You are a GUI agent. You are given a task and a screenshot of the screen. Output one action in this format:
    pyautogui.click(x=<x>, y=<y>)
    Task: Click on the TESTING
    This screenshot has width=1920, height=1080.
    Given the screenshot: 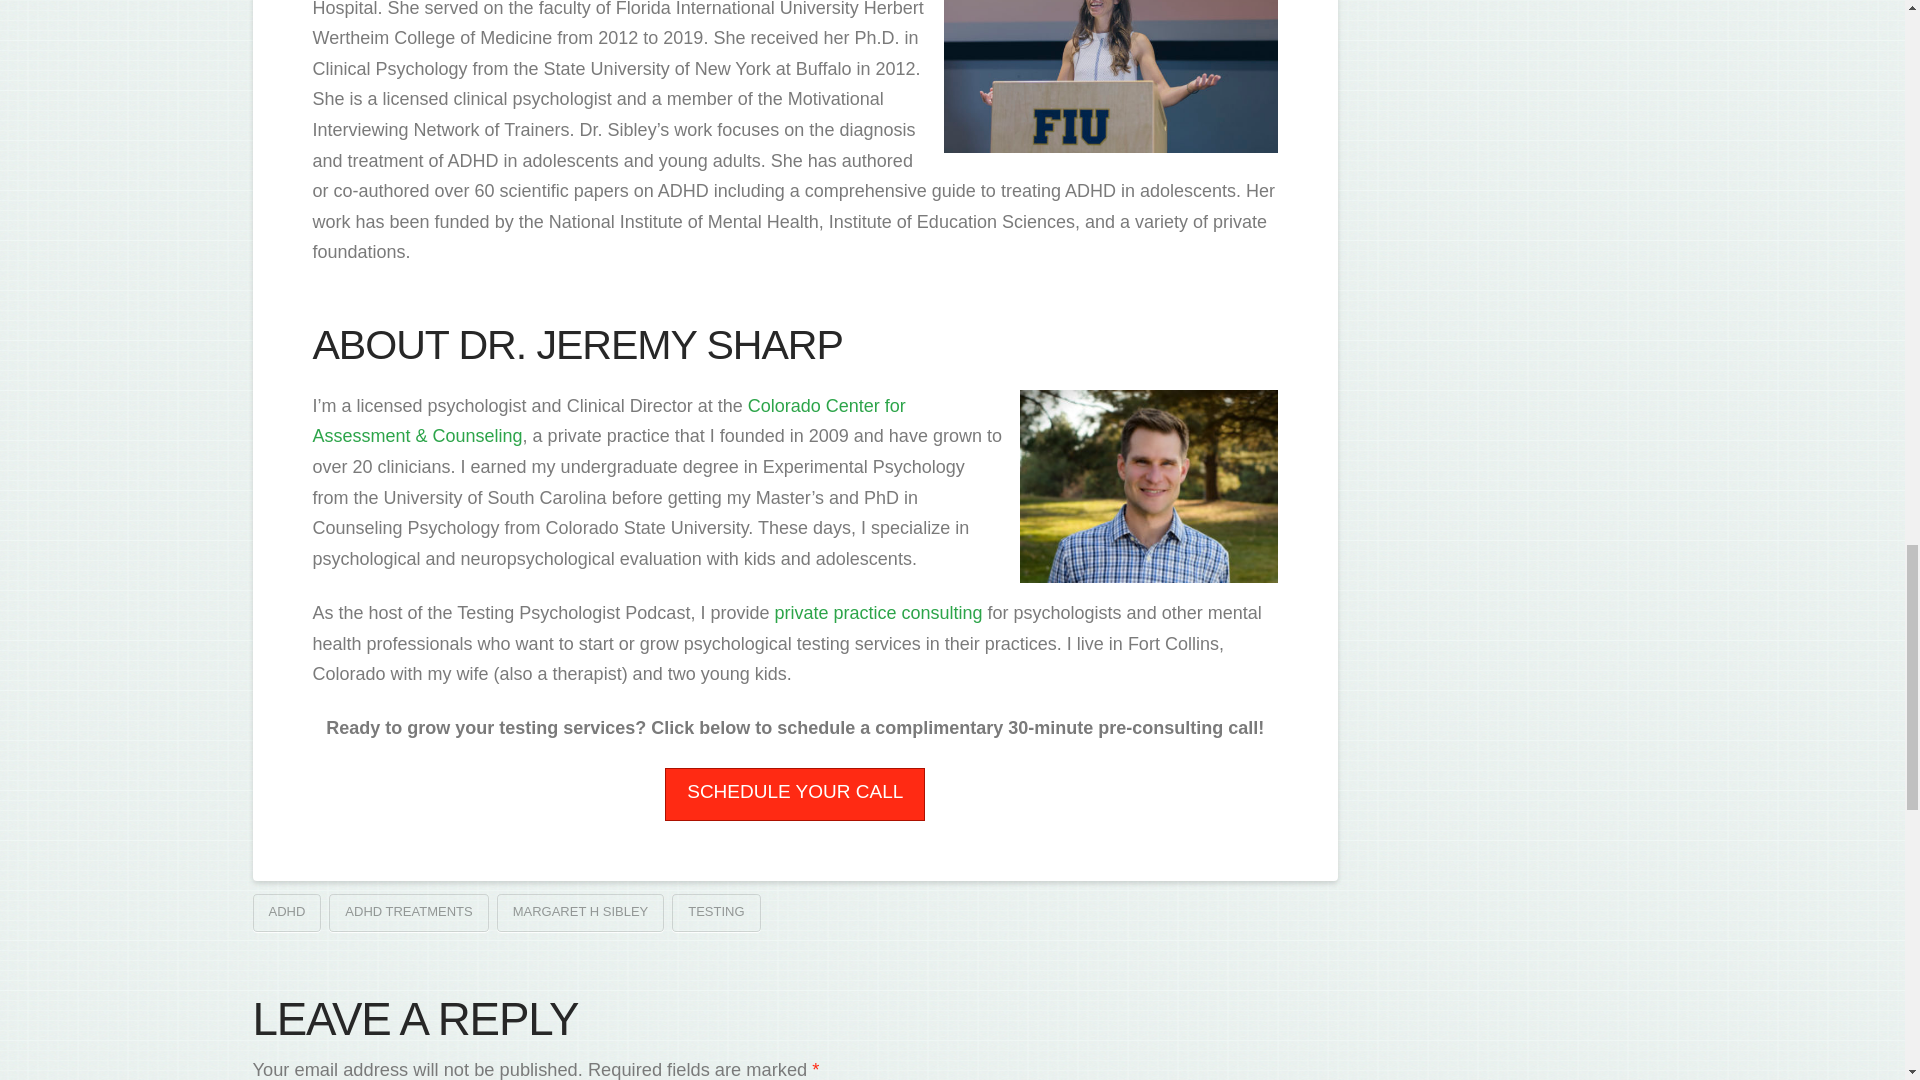 What is the action you would take?
    pyautogui.click(x=716, y=913)
    